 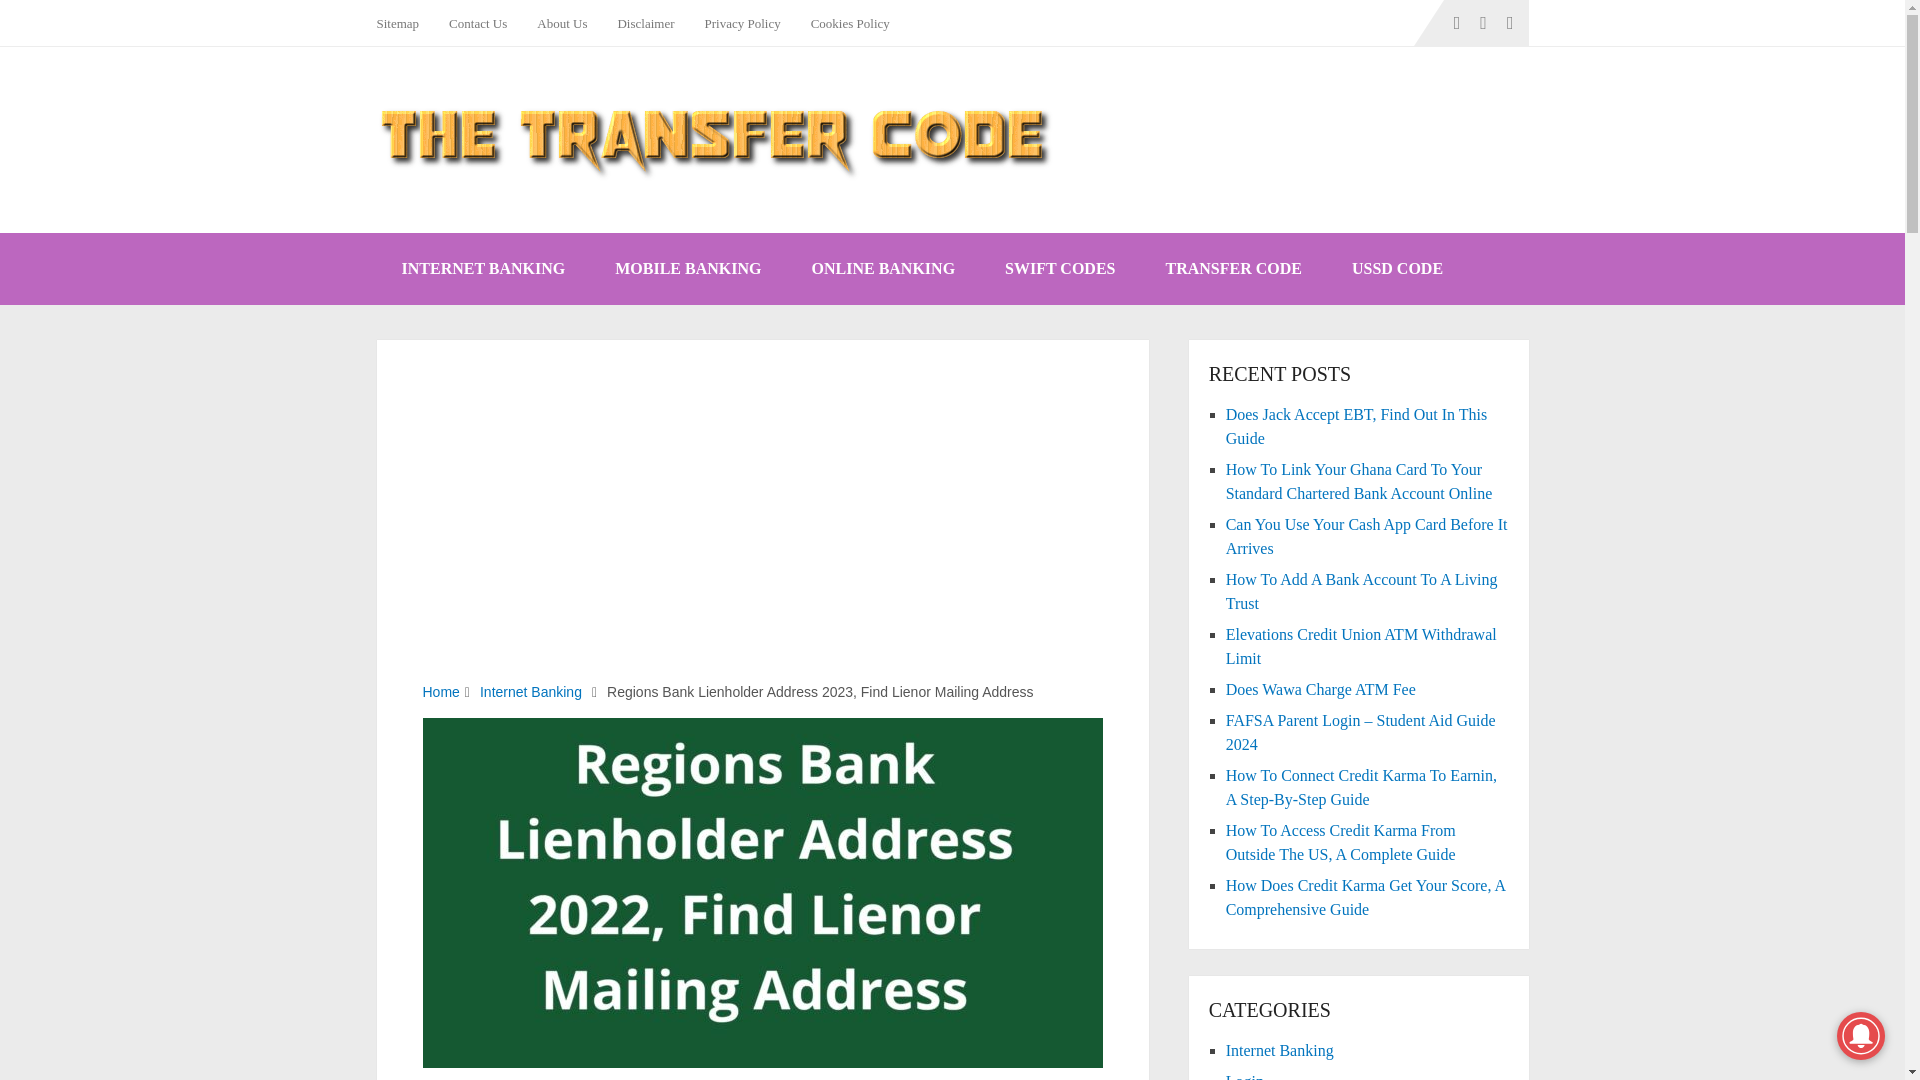 What do you see at coordinates (562, 23) in the screenshot?
I see `About Us` at bounding box center [562, 23].